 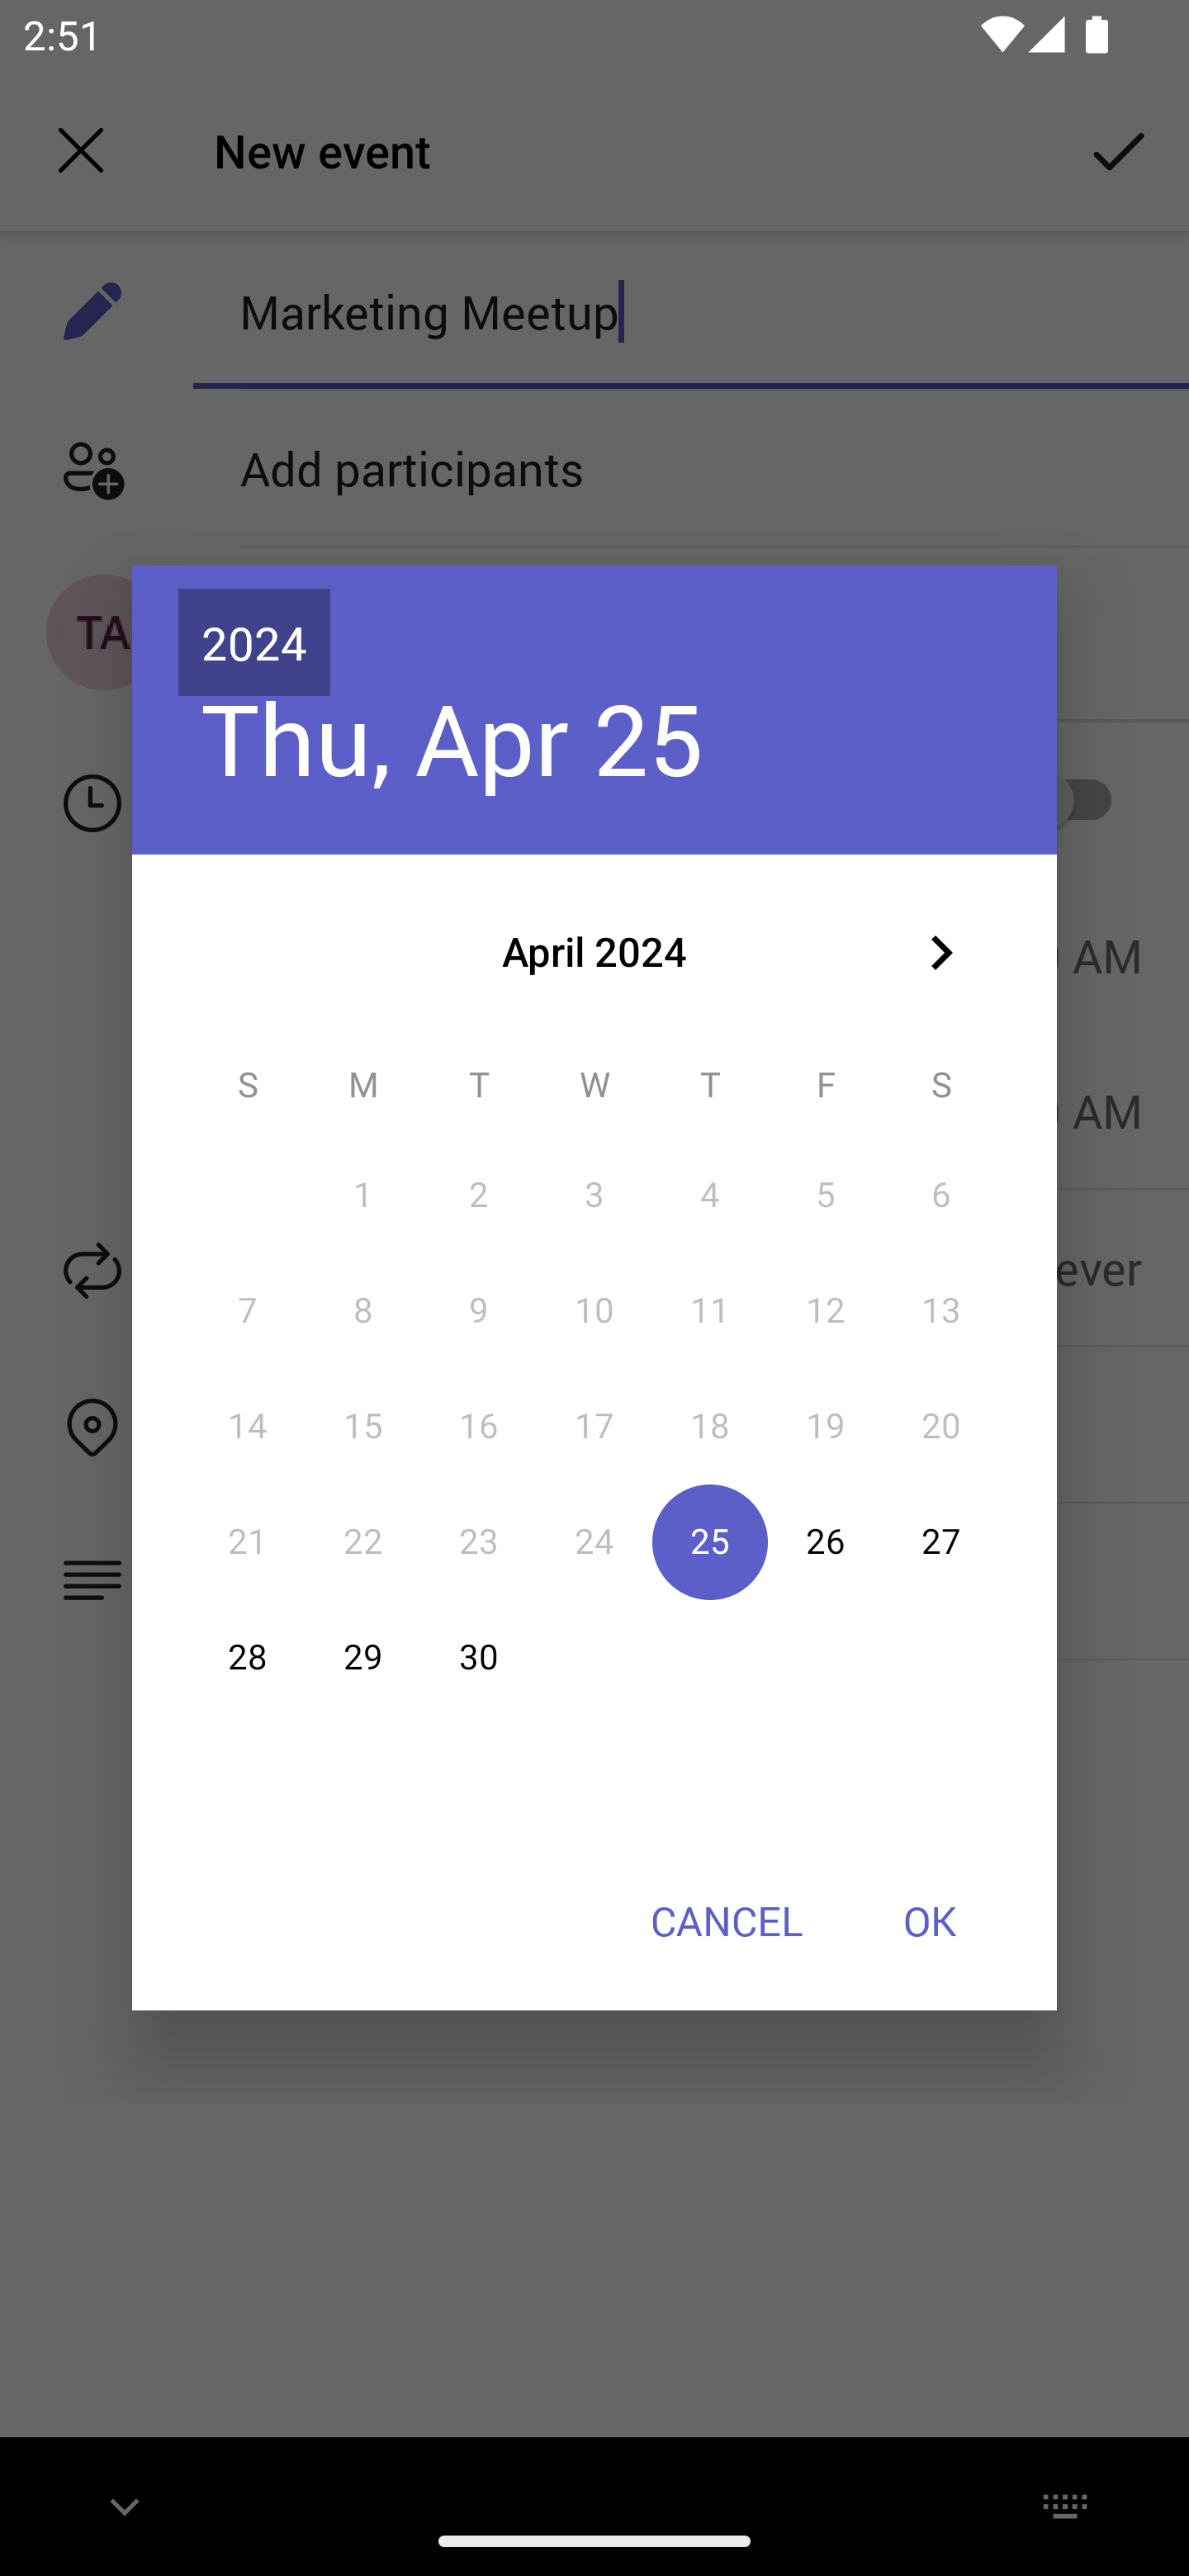 I want to click on 25 25 April 2024, so click(x=710, y=1541).